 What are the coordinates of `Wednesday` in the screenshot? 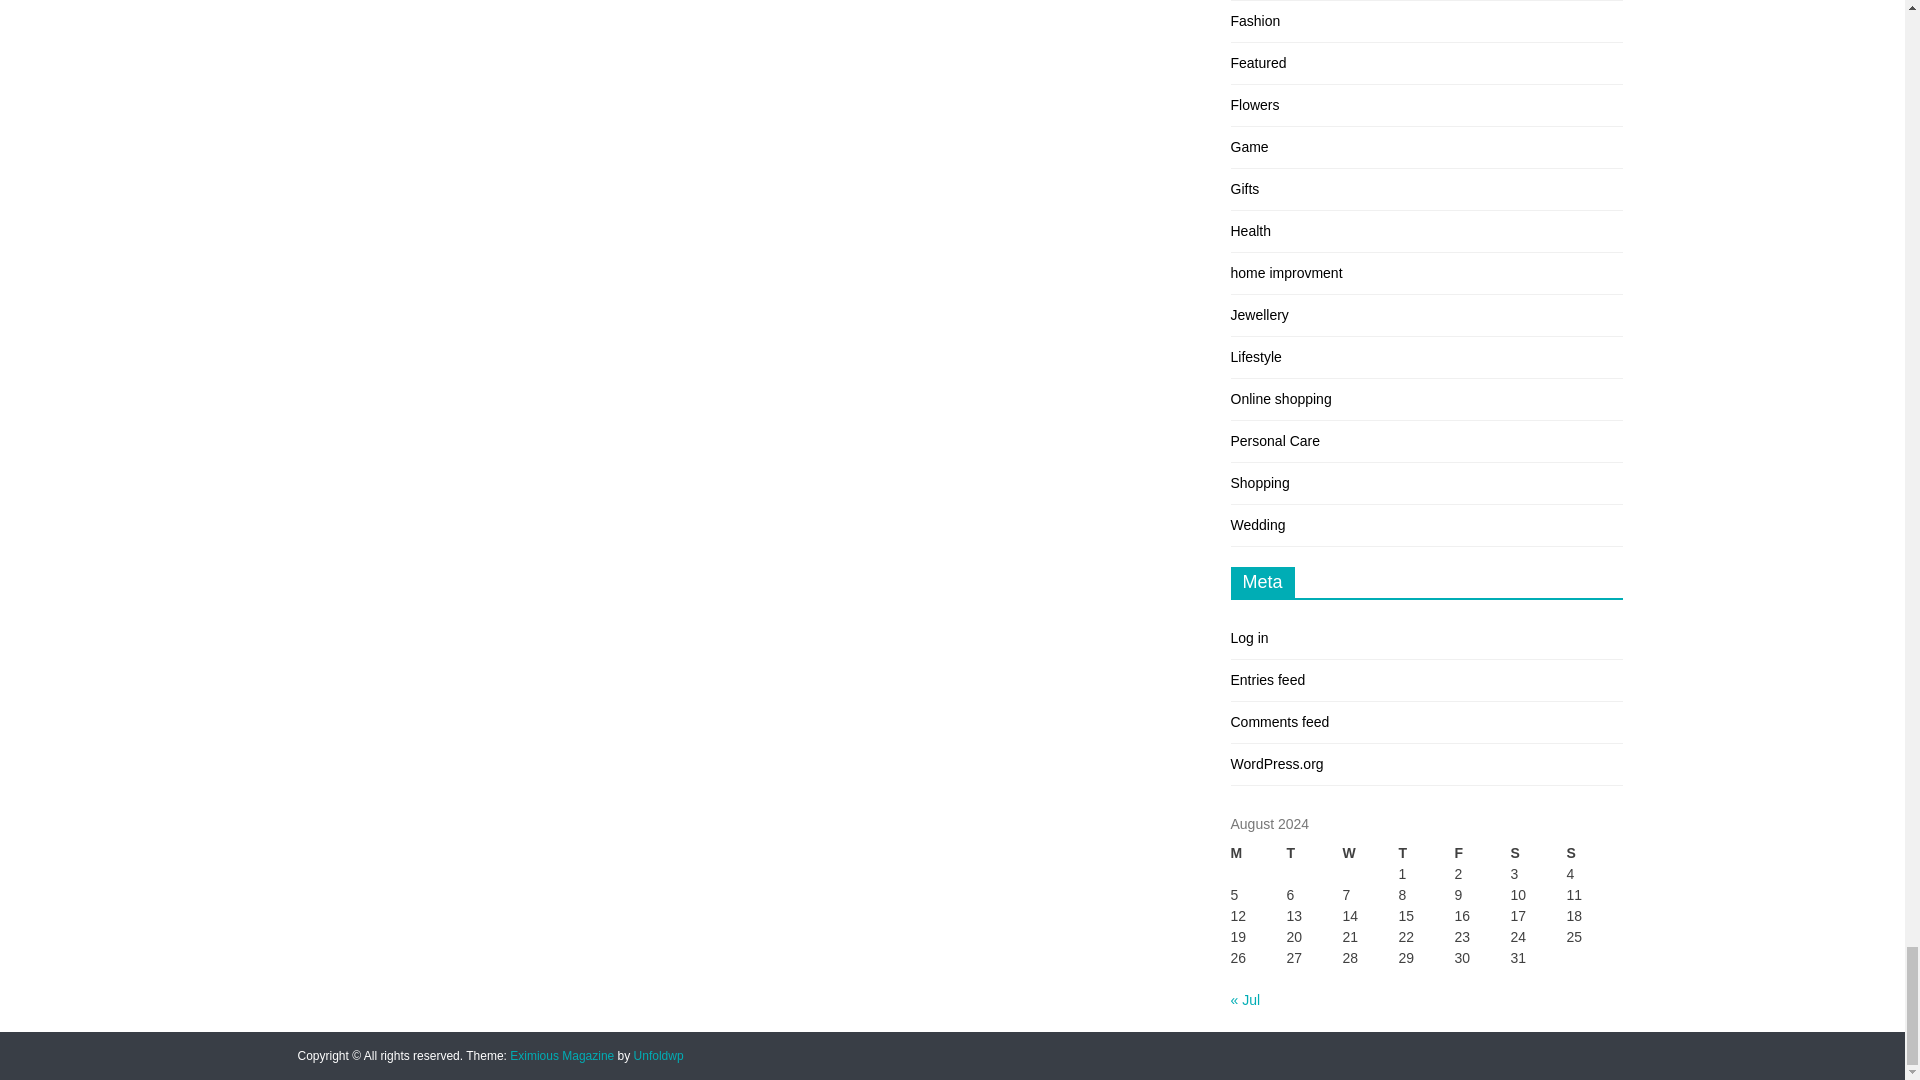 It's located at (1370, 854).